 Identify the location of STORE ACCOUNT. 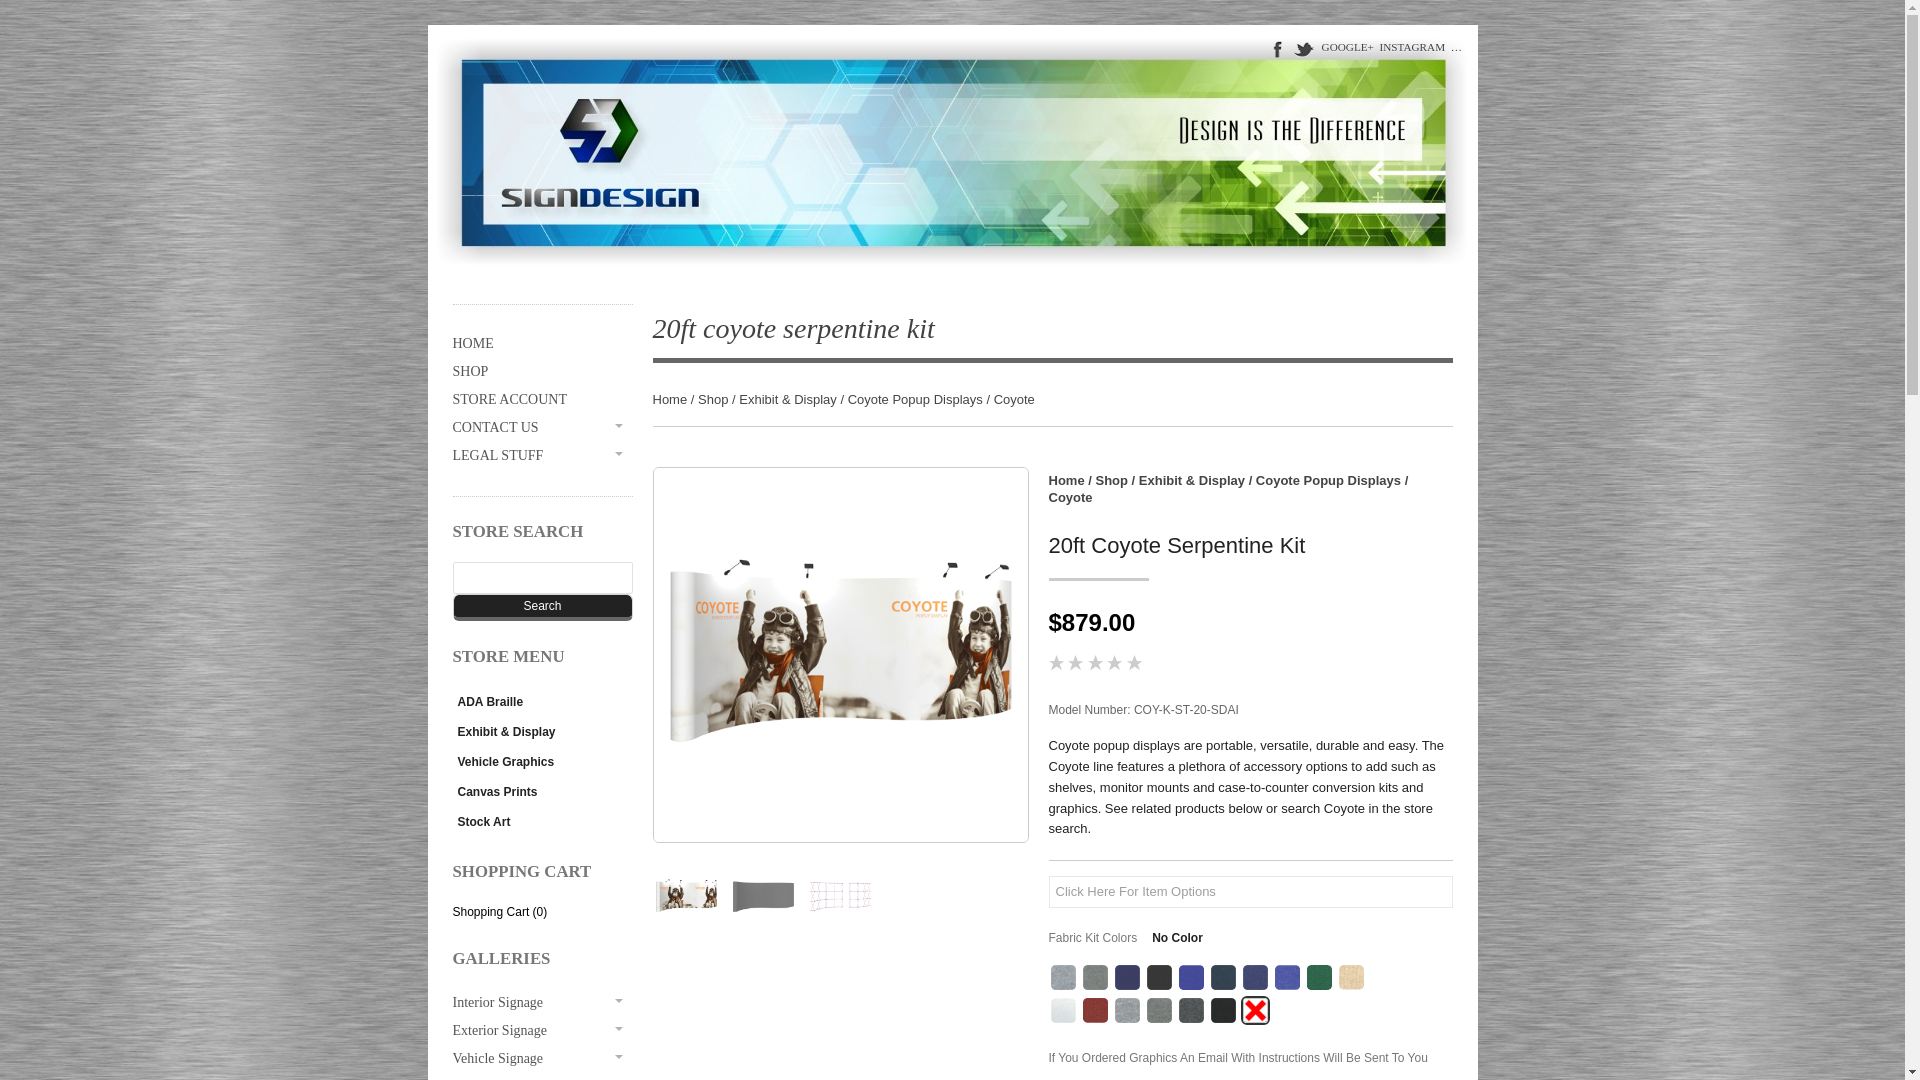
(541, 399).